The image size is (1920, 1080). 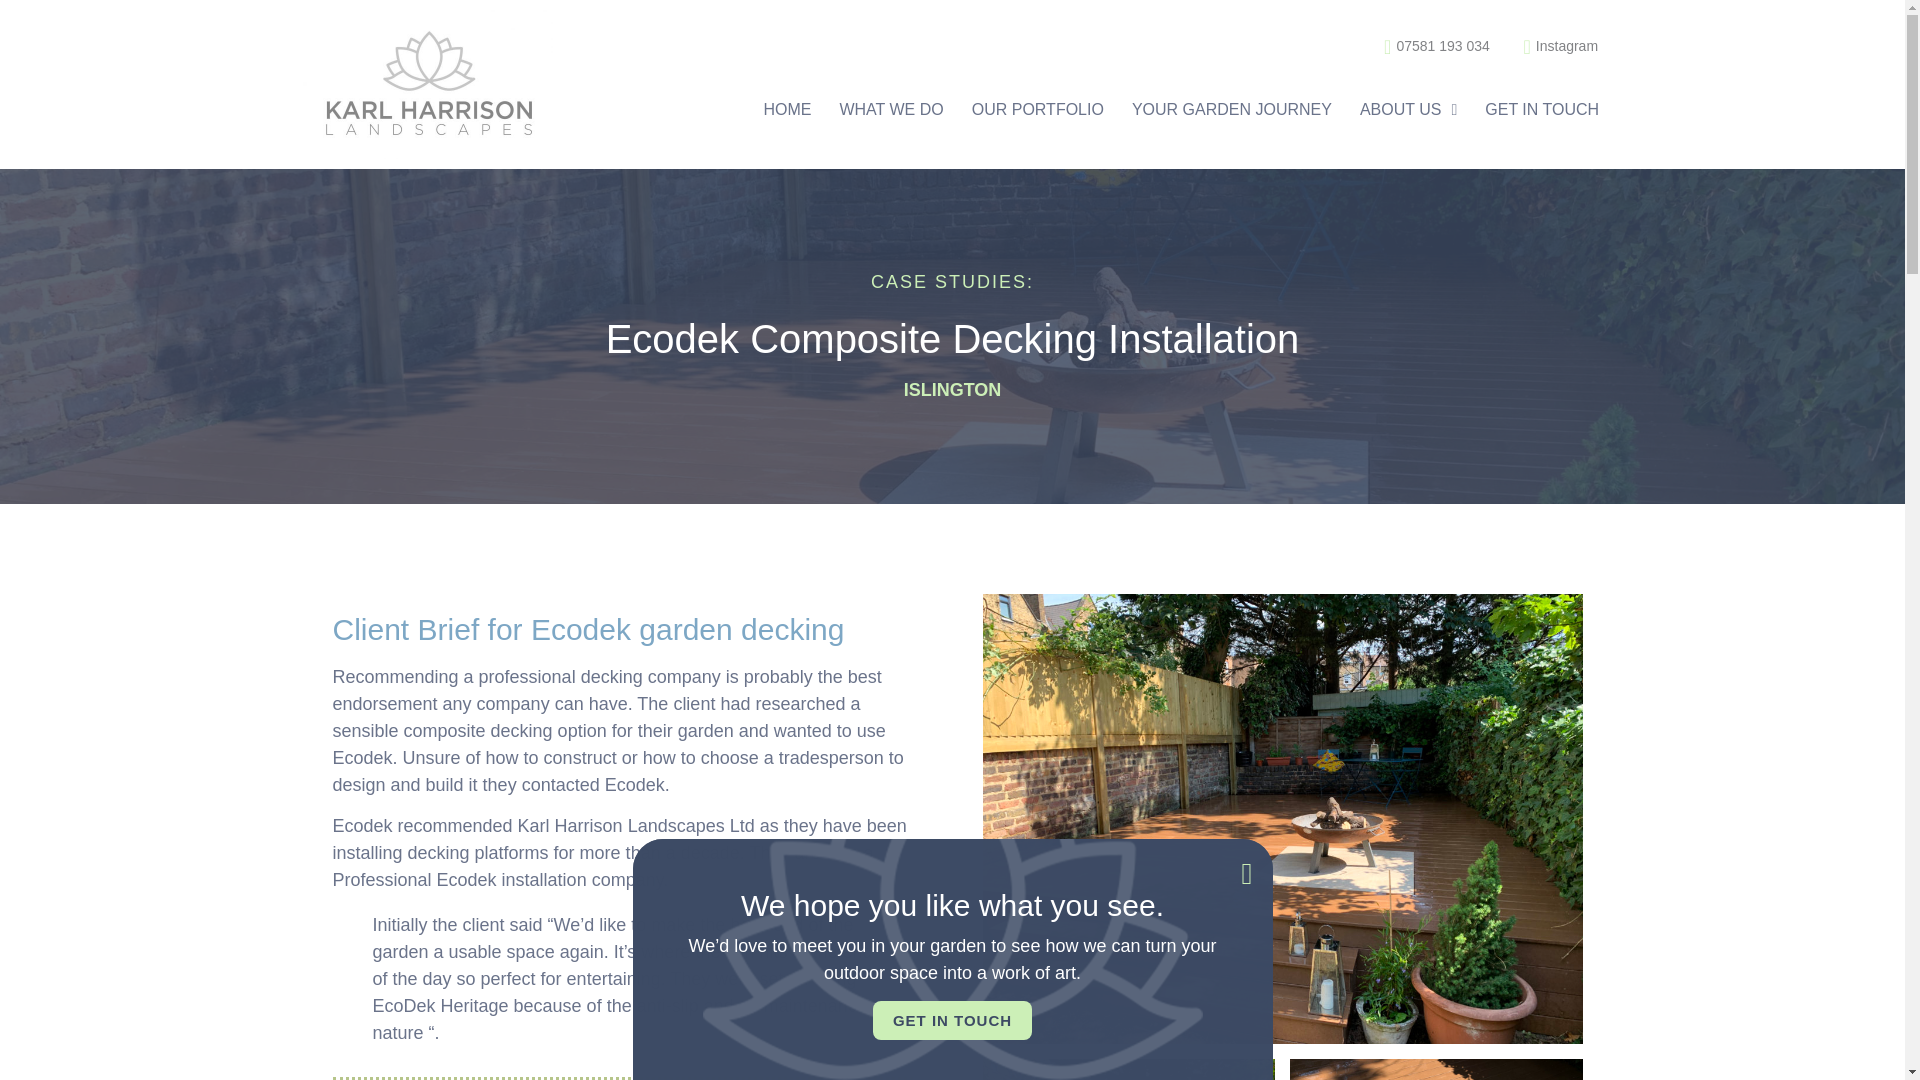 What do you see at coordinates (1541, 110) in the screenshot?
I see `GET IN TOUCH` at bounding box center [1541, 110].